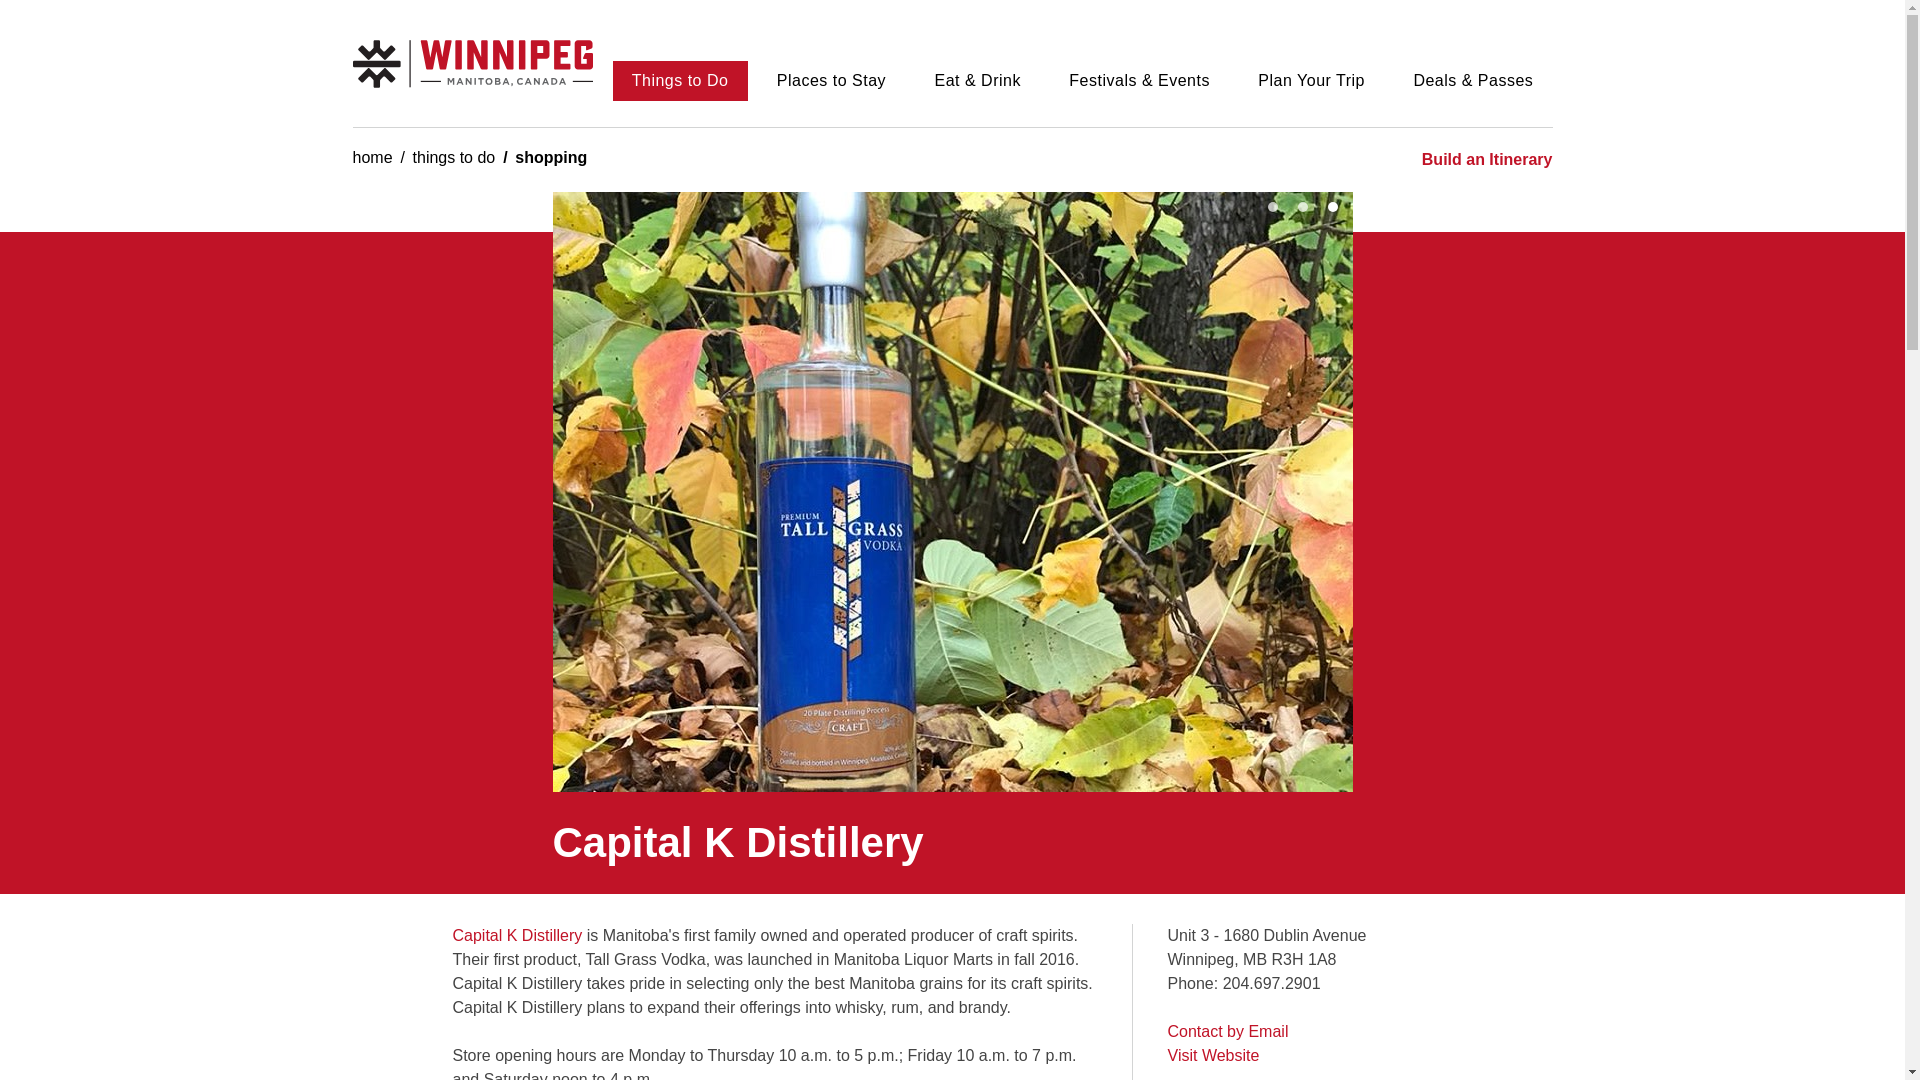 Image resolution: width=1920 pixels, height=1080 pixels. Describe the element at coordinates (832, 80) in the screenshot. I see `Places to Stay` at that location.